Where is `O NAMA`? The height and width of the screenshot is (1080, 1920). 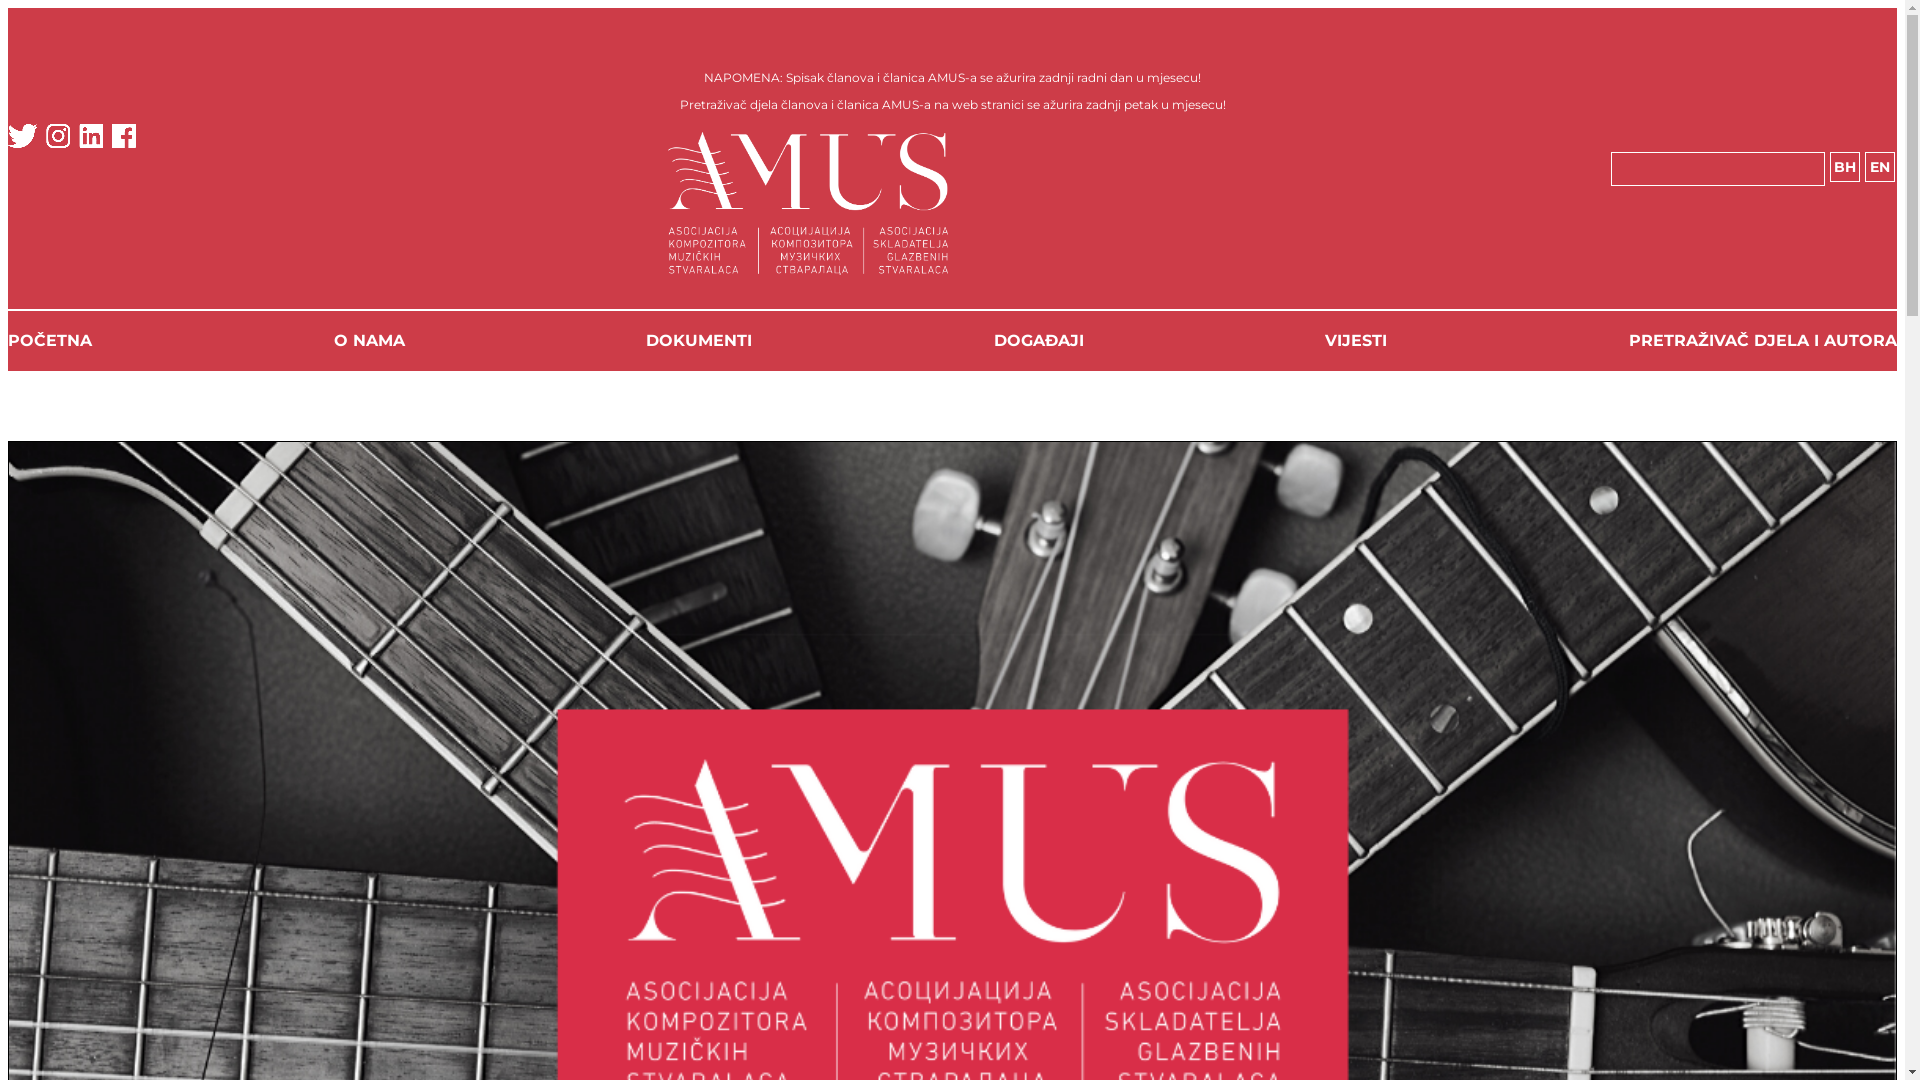 O NAMA is located at coordinates (370, 340).